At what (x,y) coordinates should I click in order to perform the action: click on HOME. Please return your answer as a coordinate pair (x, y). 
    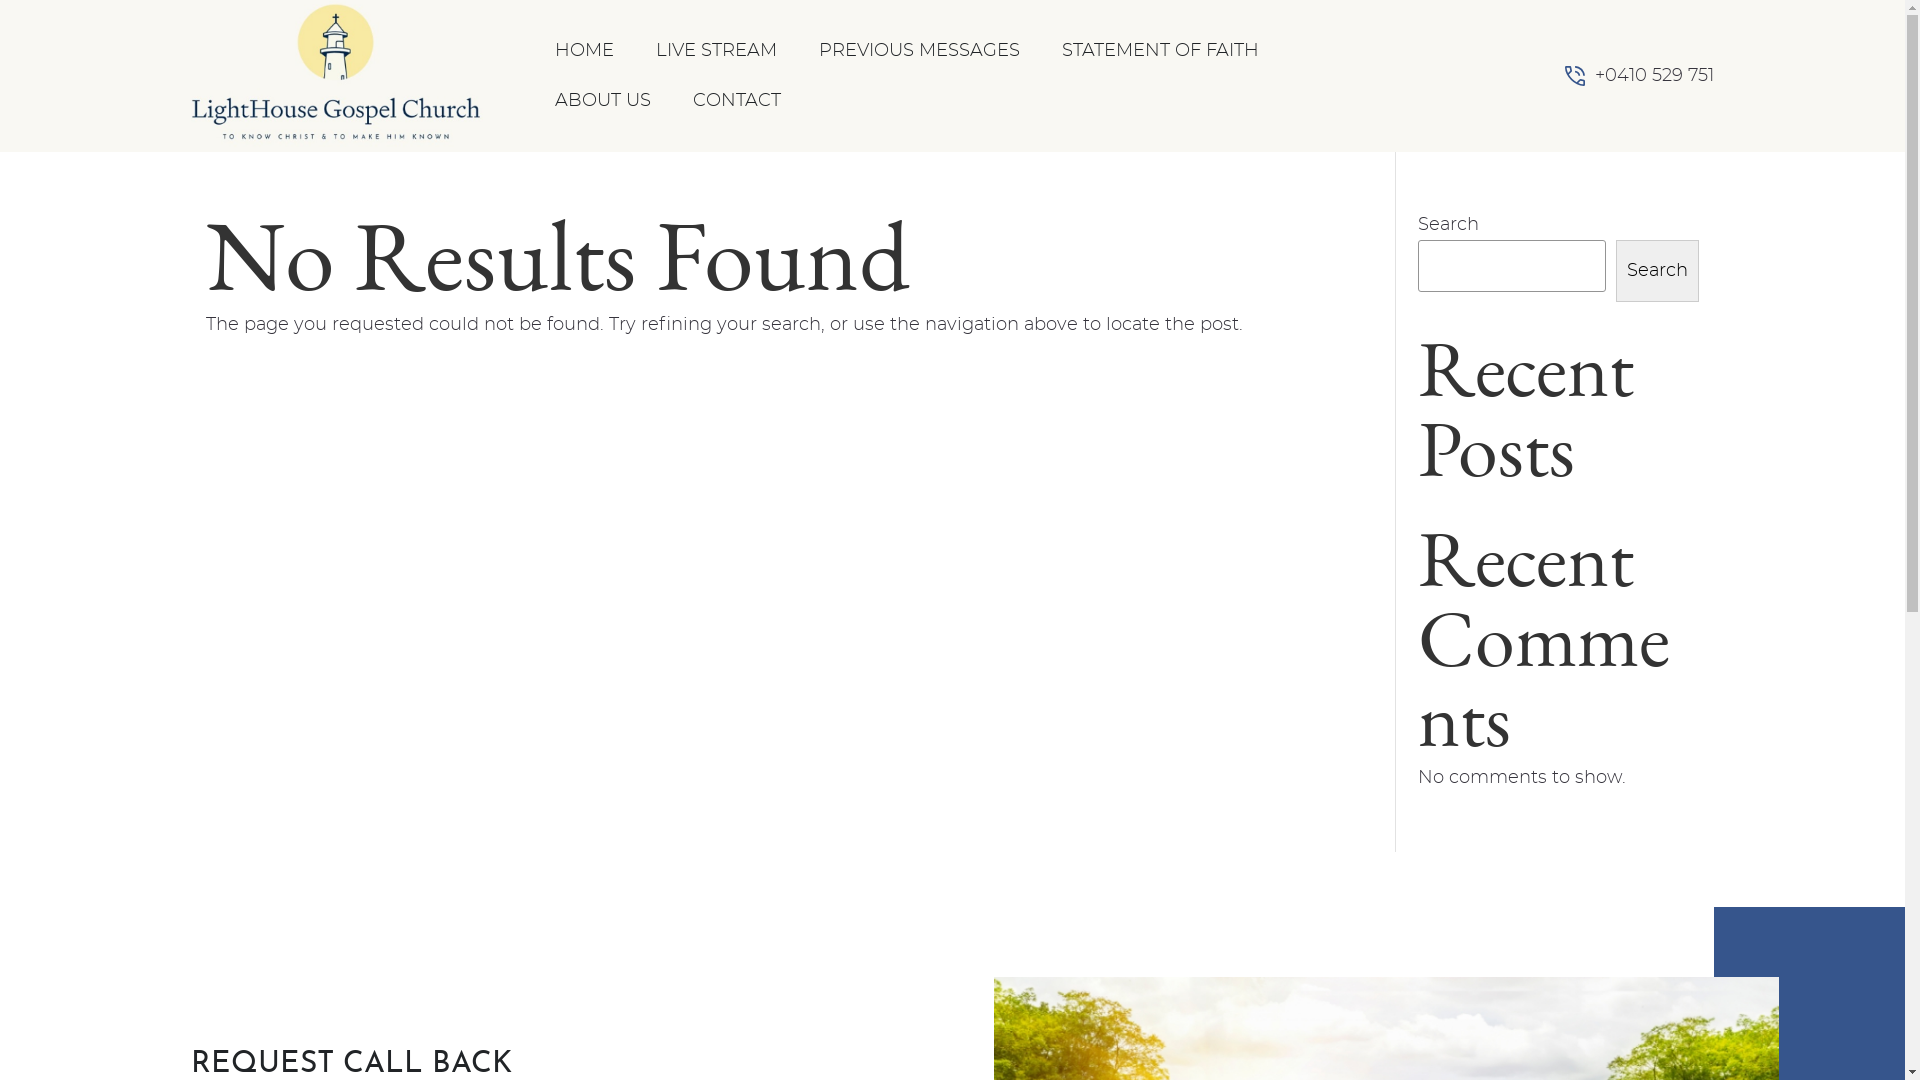
    Looking at the image, I should click on (584, 51).